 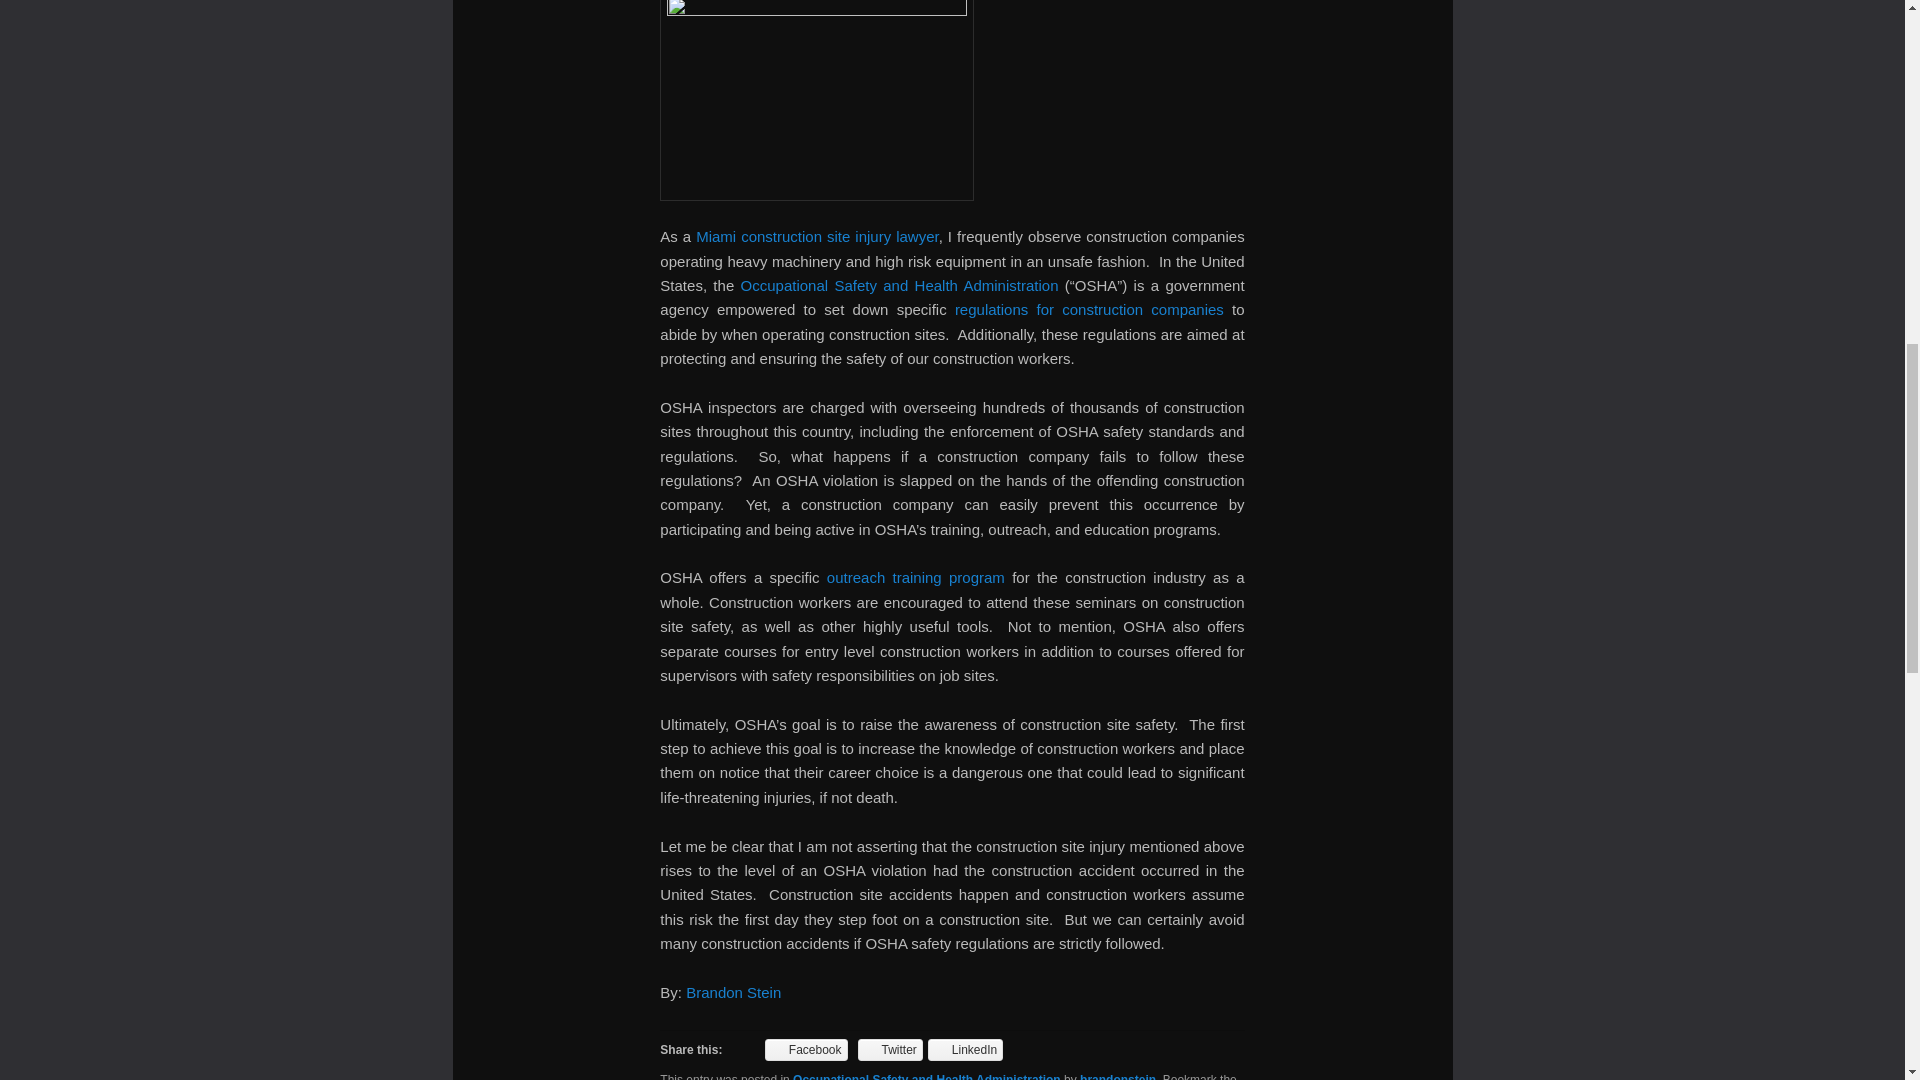 What do you see at coordinates (733, 992) in the screenshot?
I see `Brandon Stein` at bounding box center [733, 992].